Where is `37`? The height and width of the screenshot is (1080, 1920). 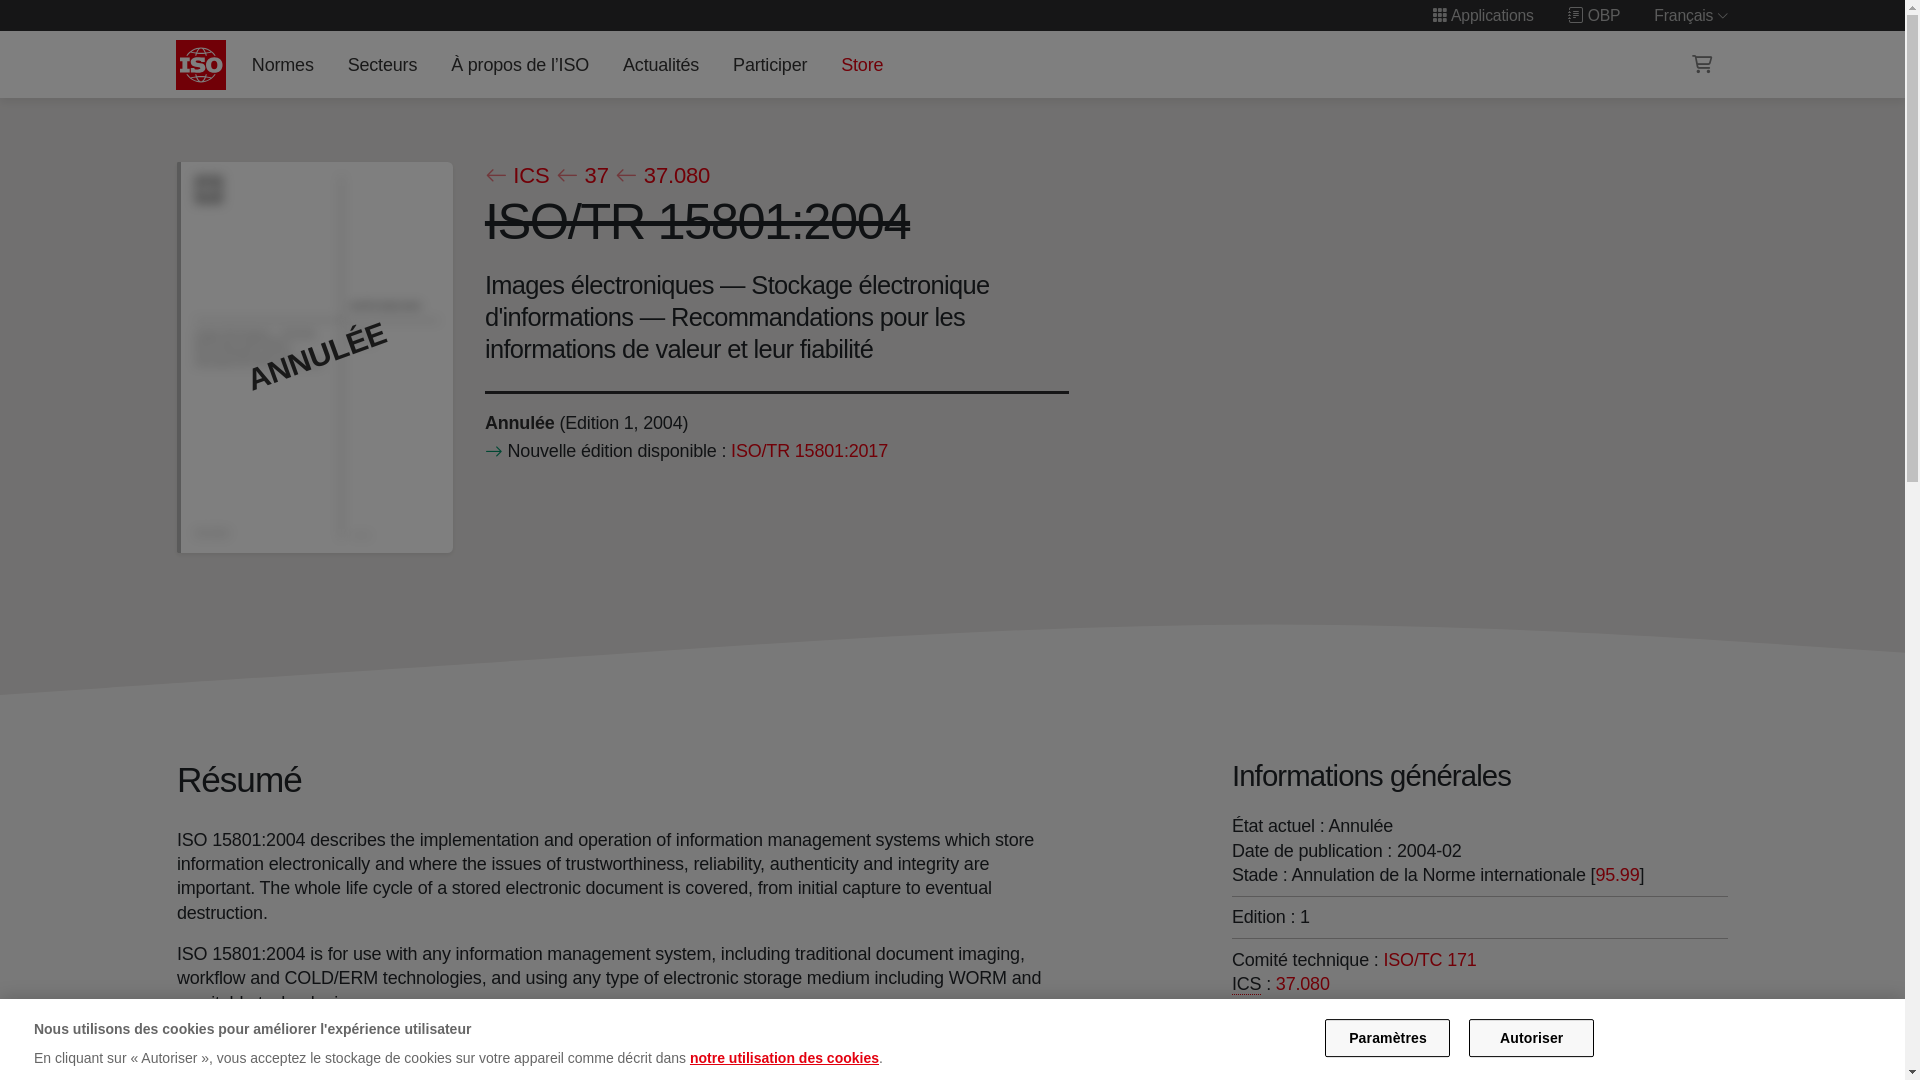 37 is located at coordinates (582, 176).